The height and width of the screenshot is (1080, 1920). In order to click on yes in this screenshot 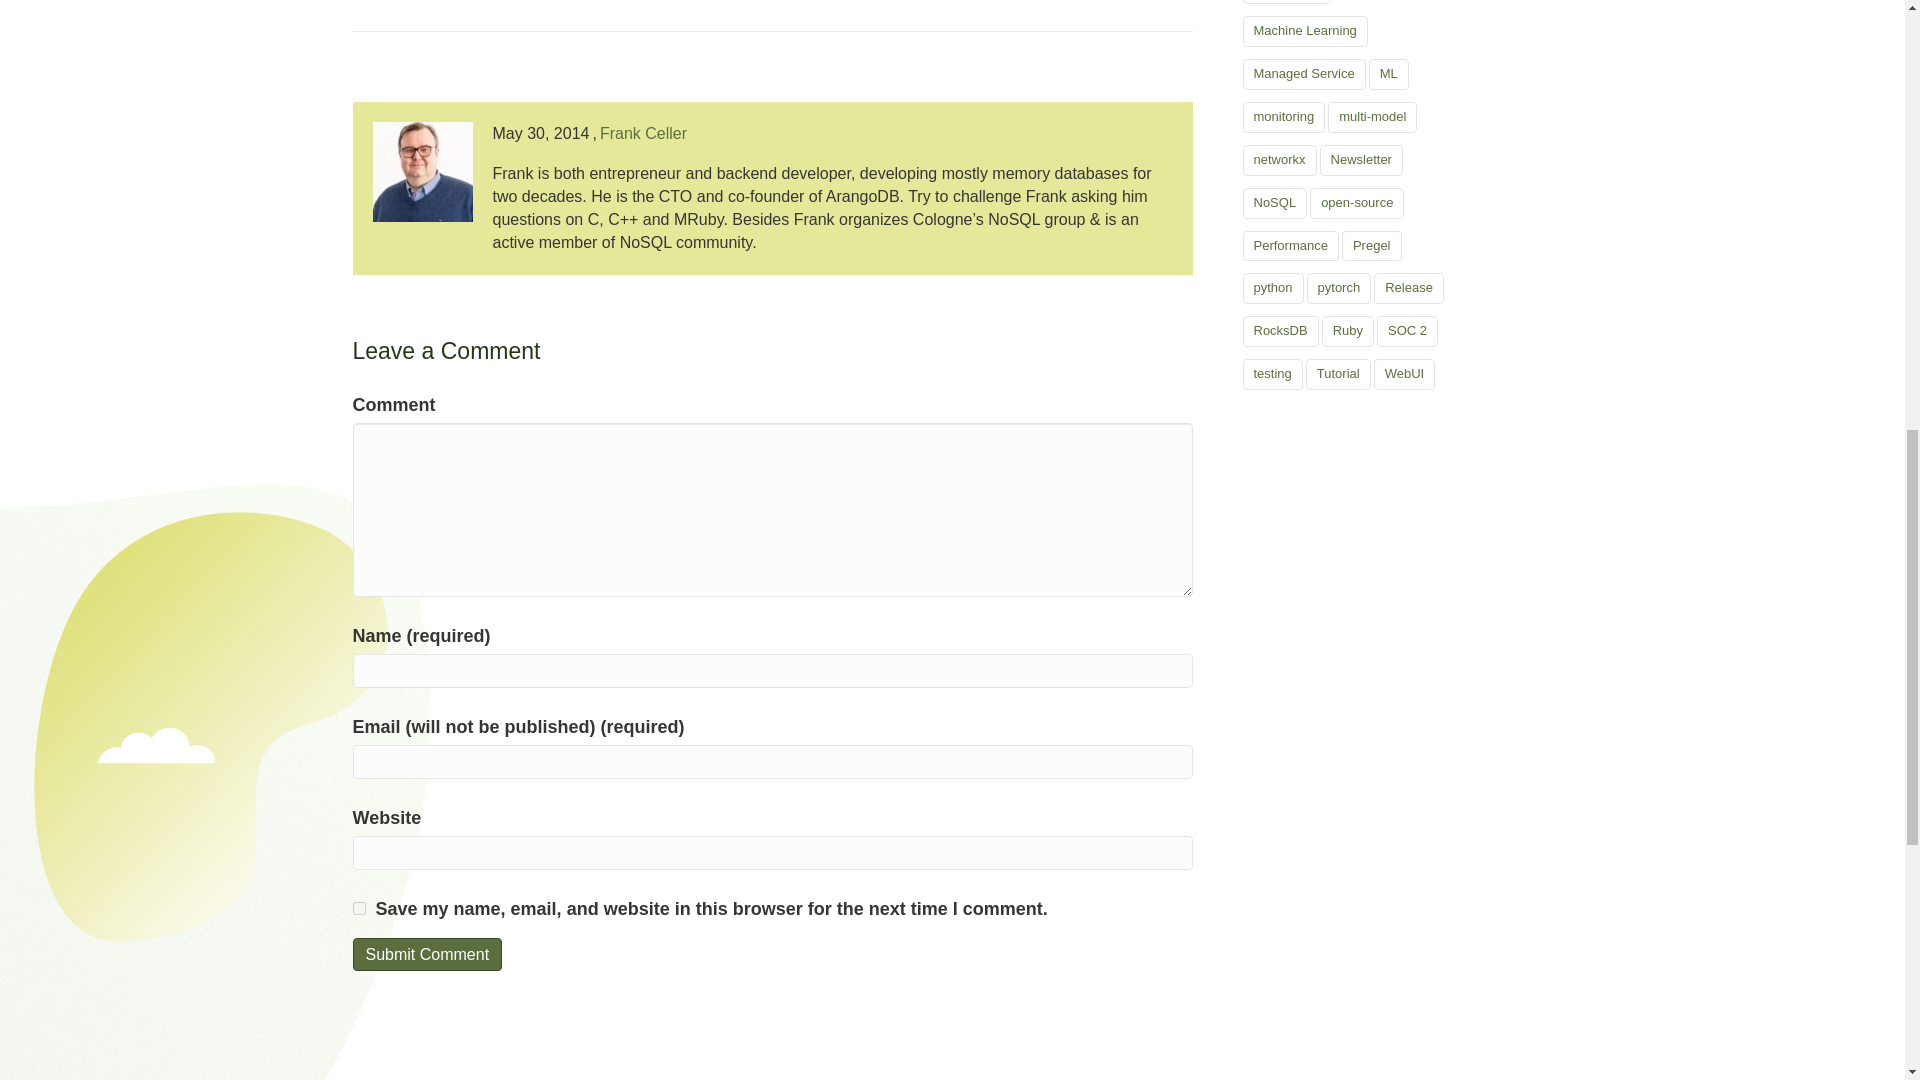, I will do `click(358, 908)`.